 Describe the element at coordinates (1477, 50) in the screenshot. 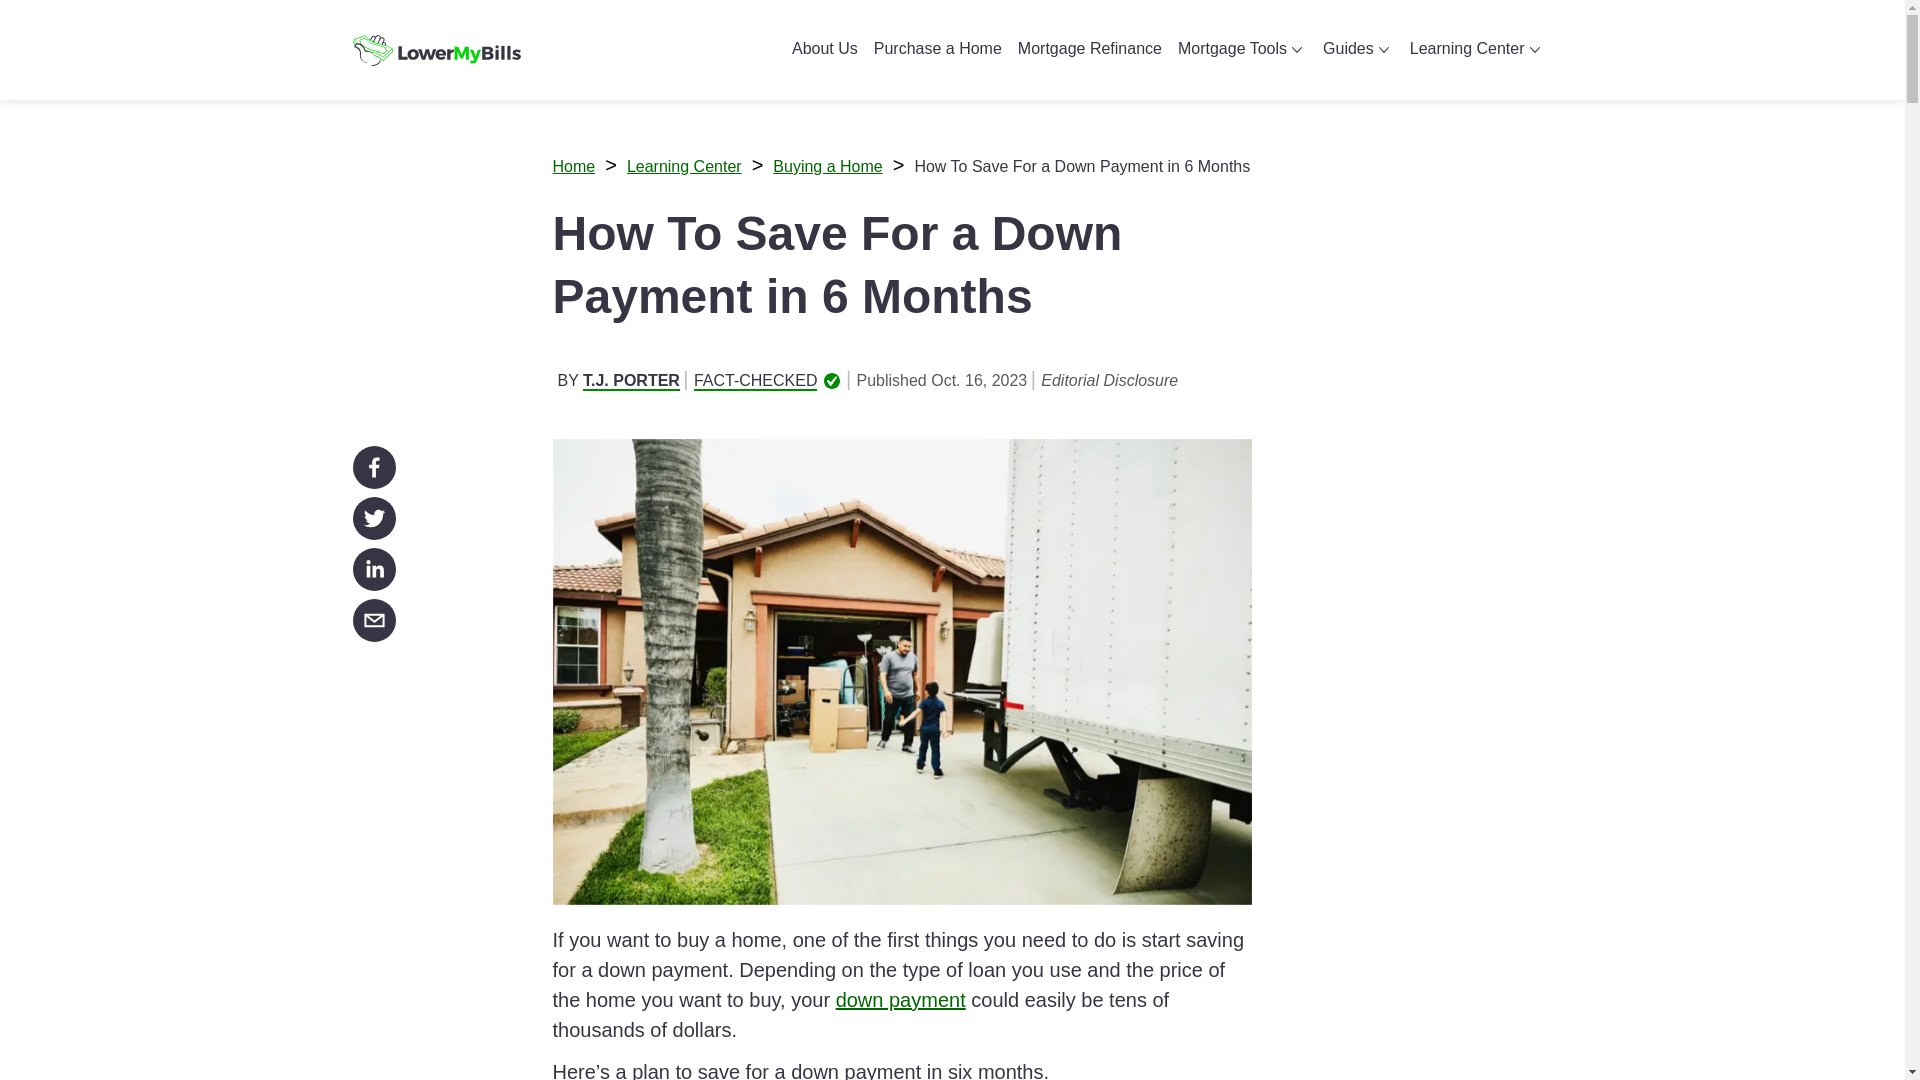

I see `Learning Center` at that location.